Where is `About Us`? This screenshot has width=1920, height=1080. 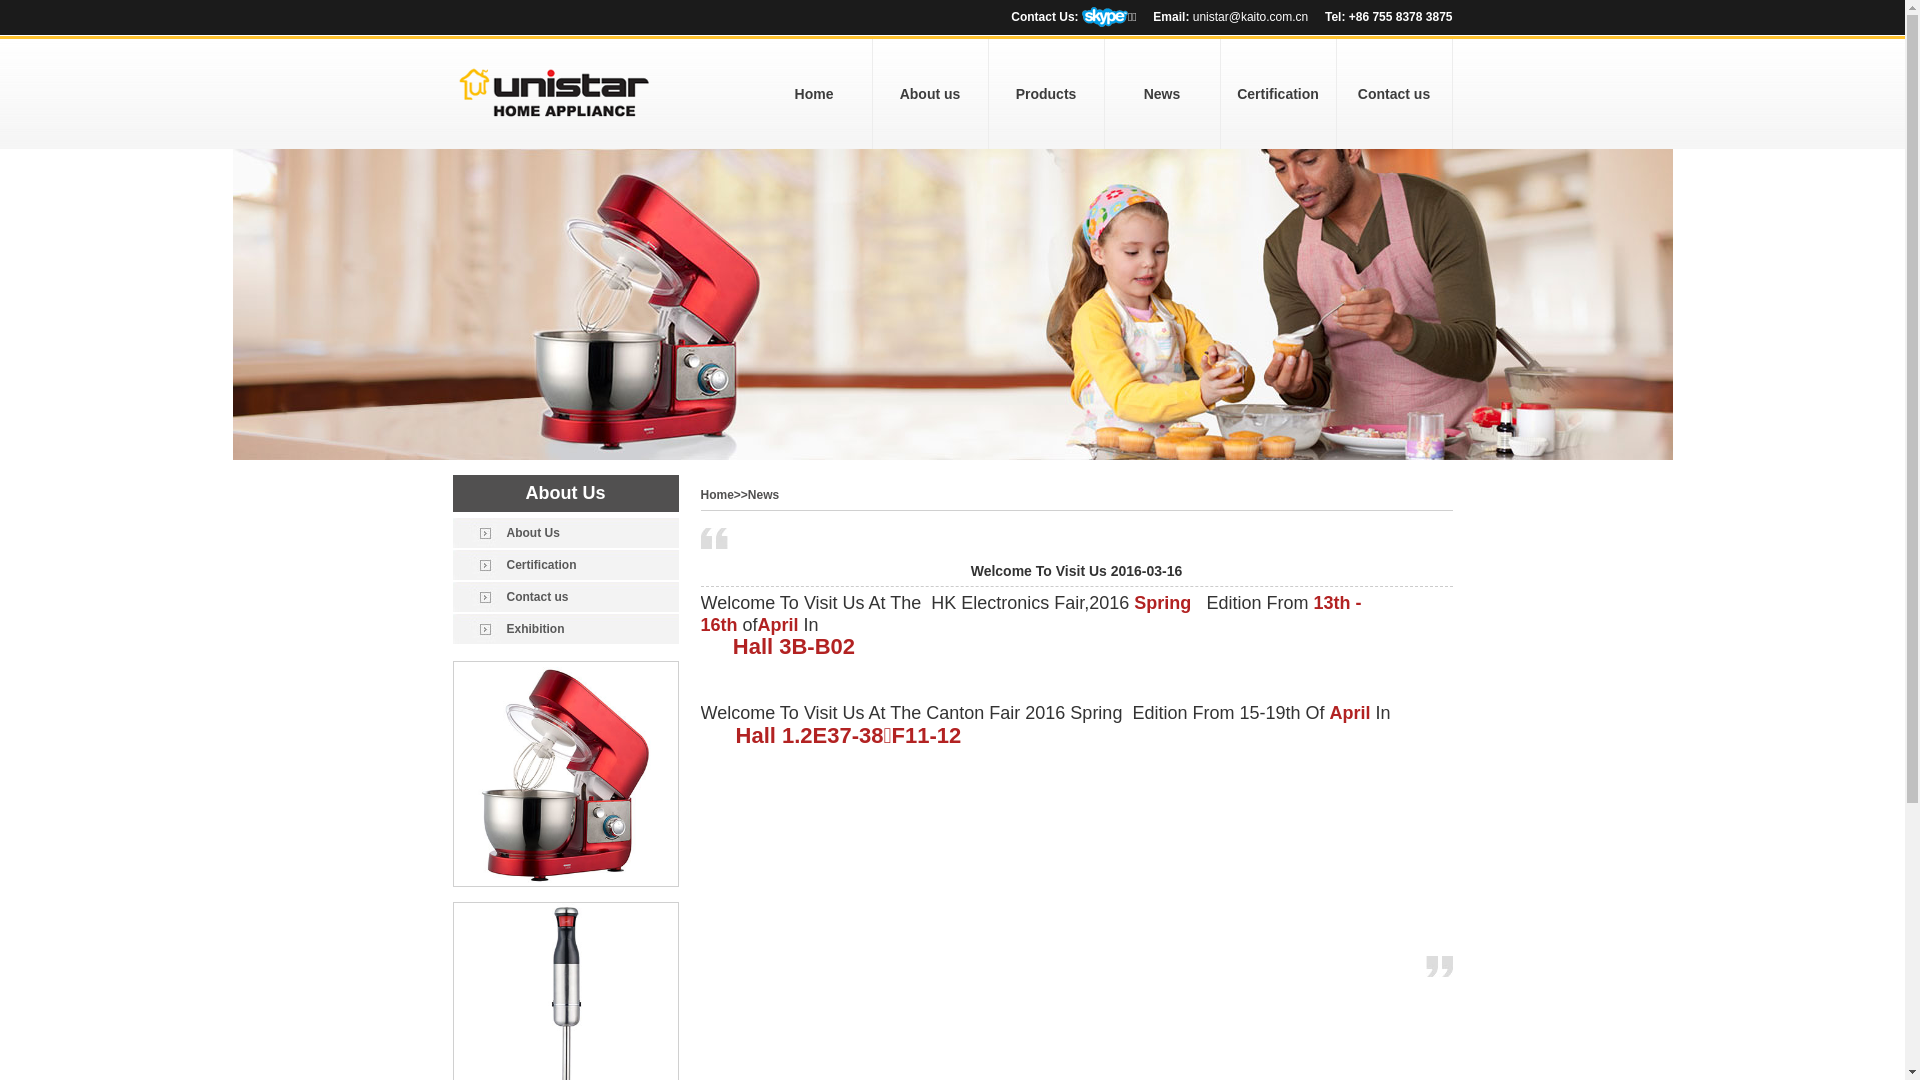
About Us is located at coordinates (565, 533).